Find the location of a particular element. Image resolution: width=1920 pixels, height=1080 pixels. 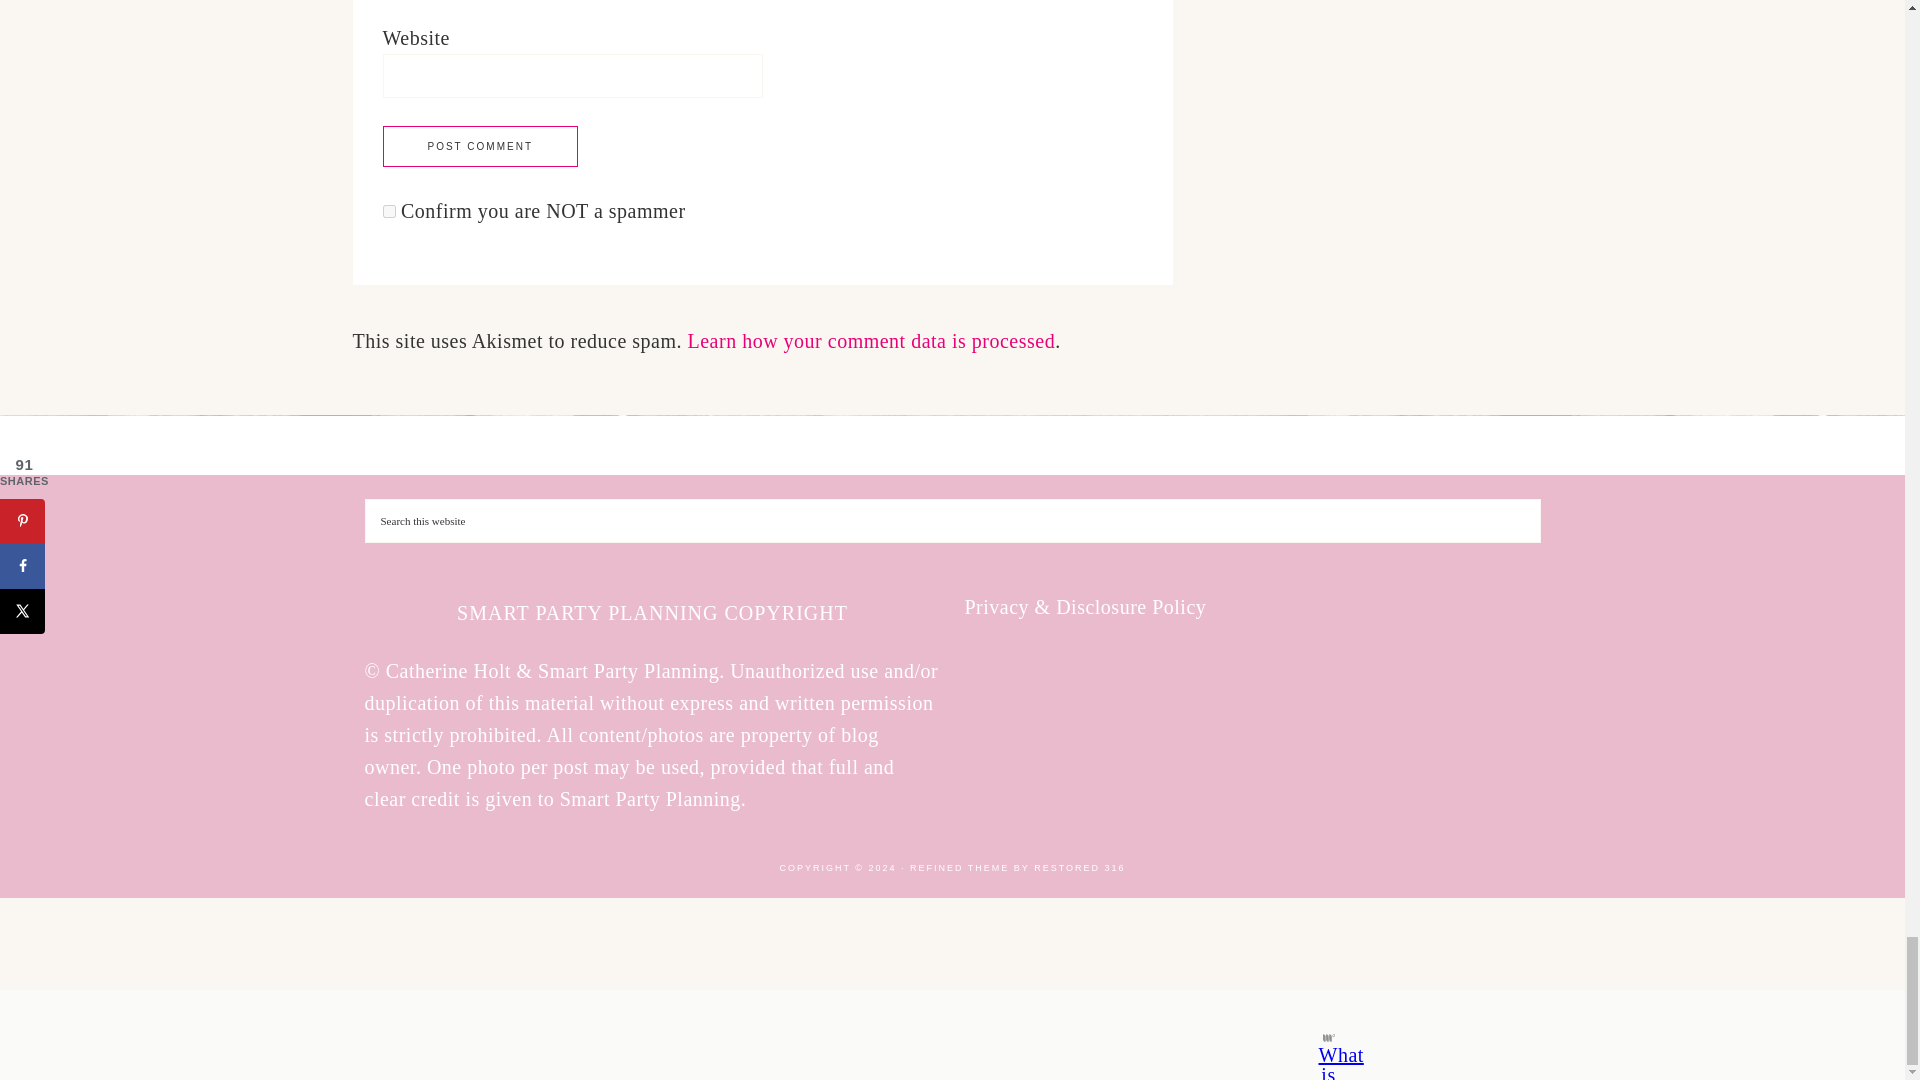

Post Comment is located at coordinates (480, 146).